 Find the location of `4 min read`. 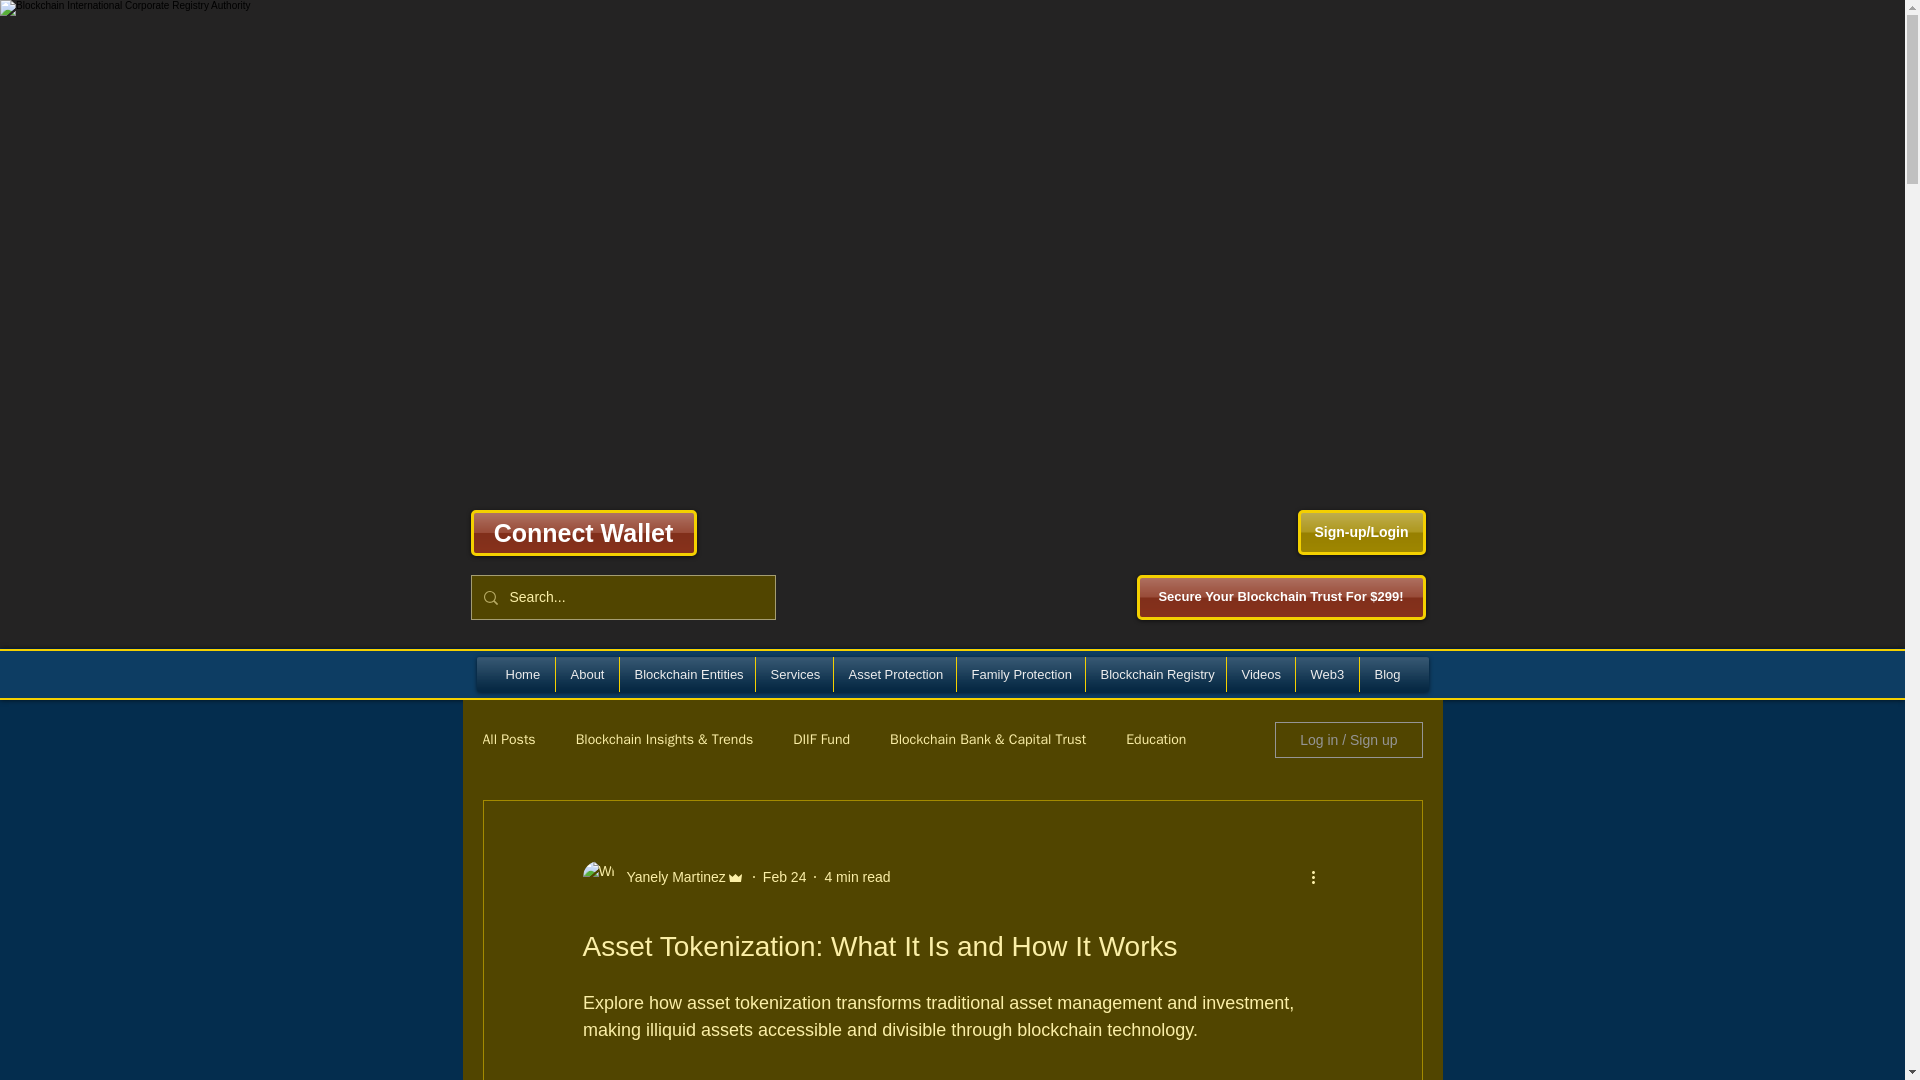

4 min read is located at coordinates (856, 876).